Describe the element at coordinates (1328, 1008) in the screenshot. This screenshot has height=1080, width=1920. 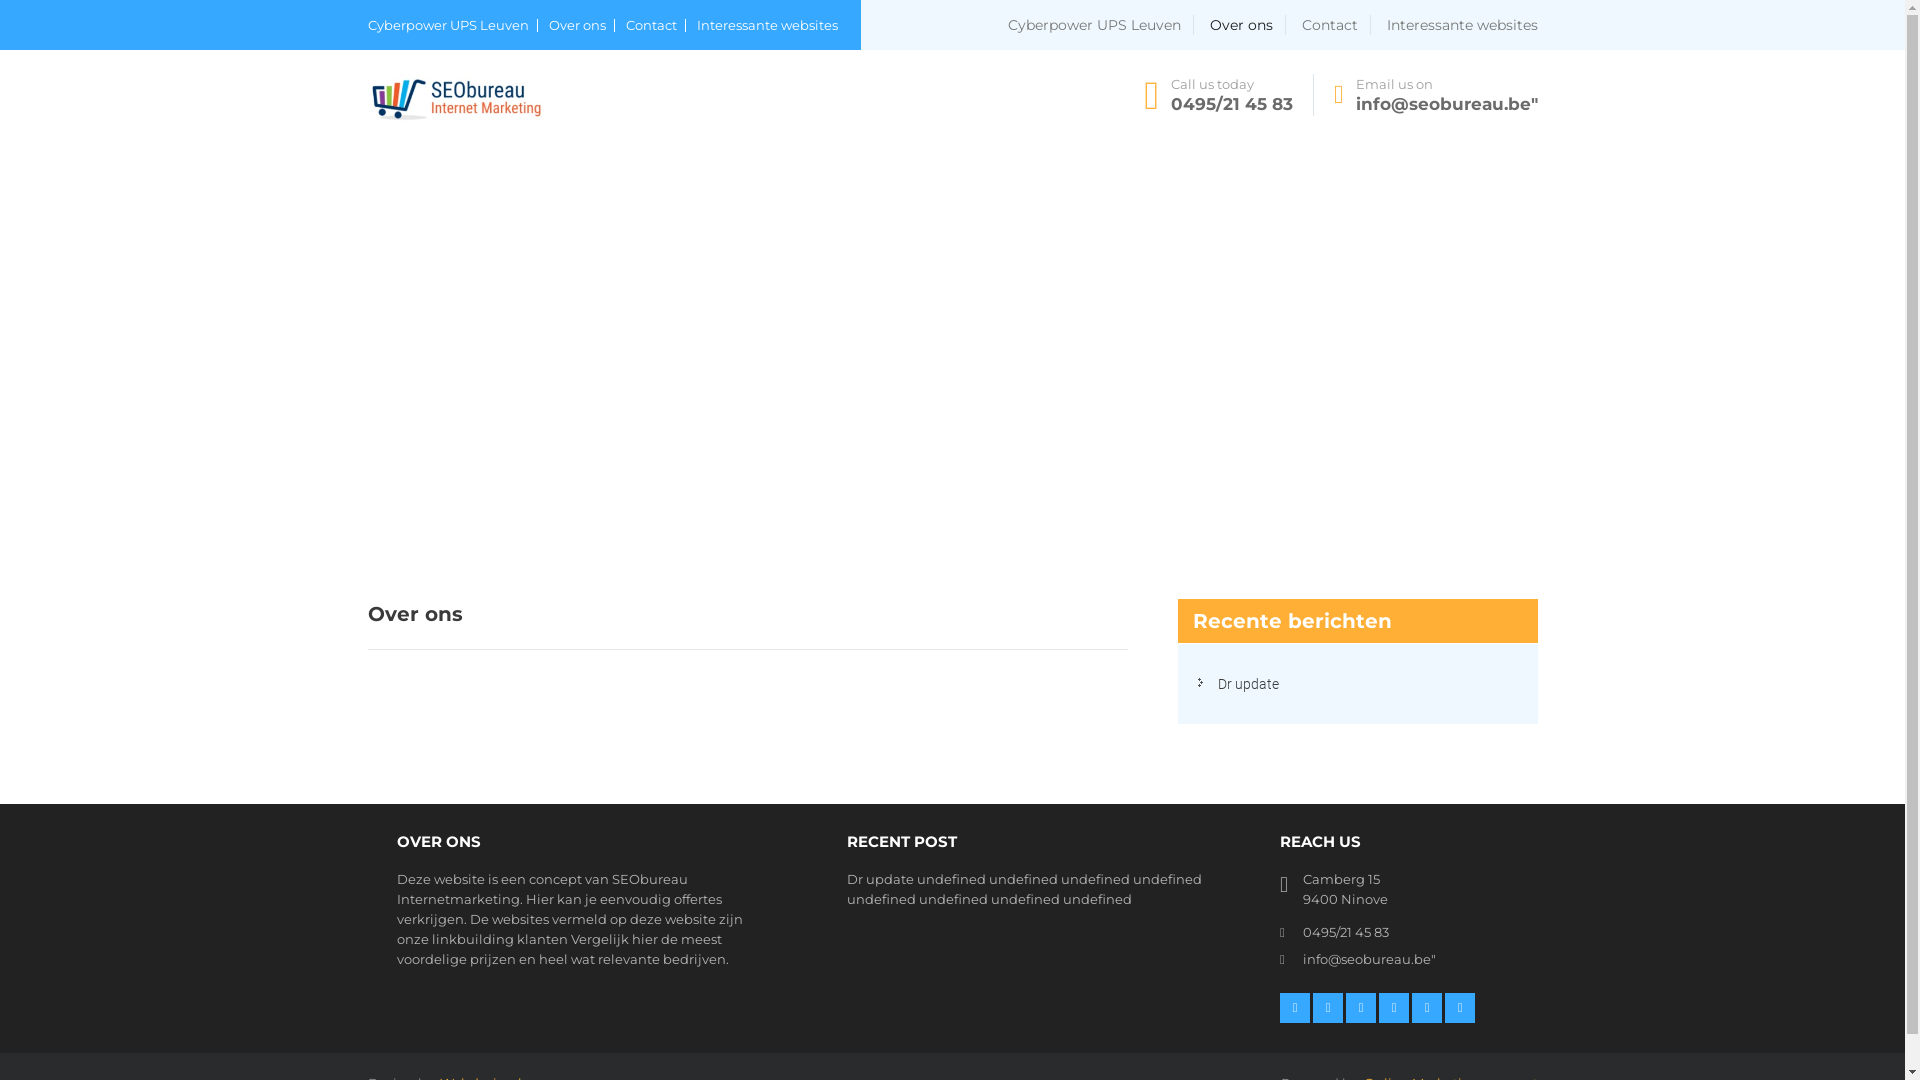
I see `twitter` at that location.